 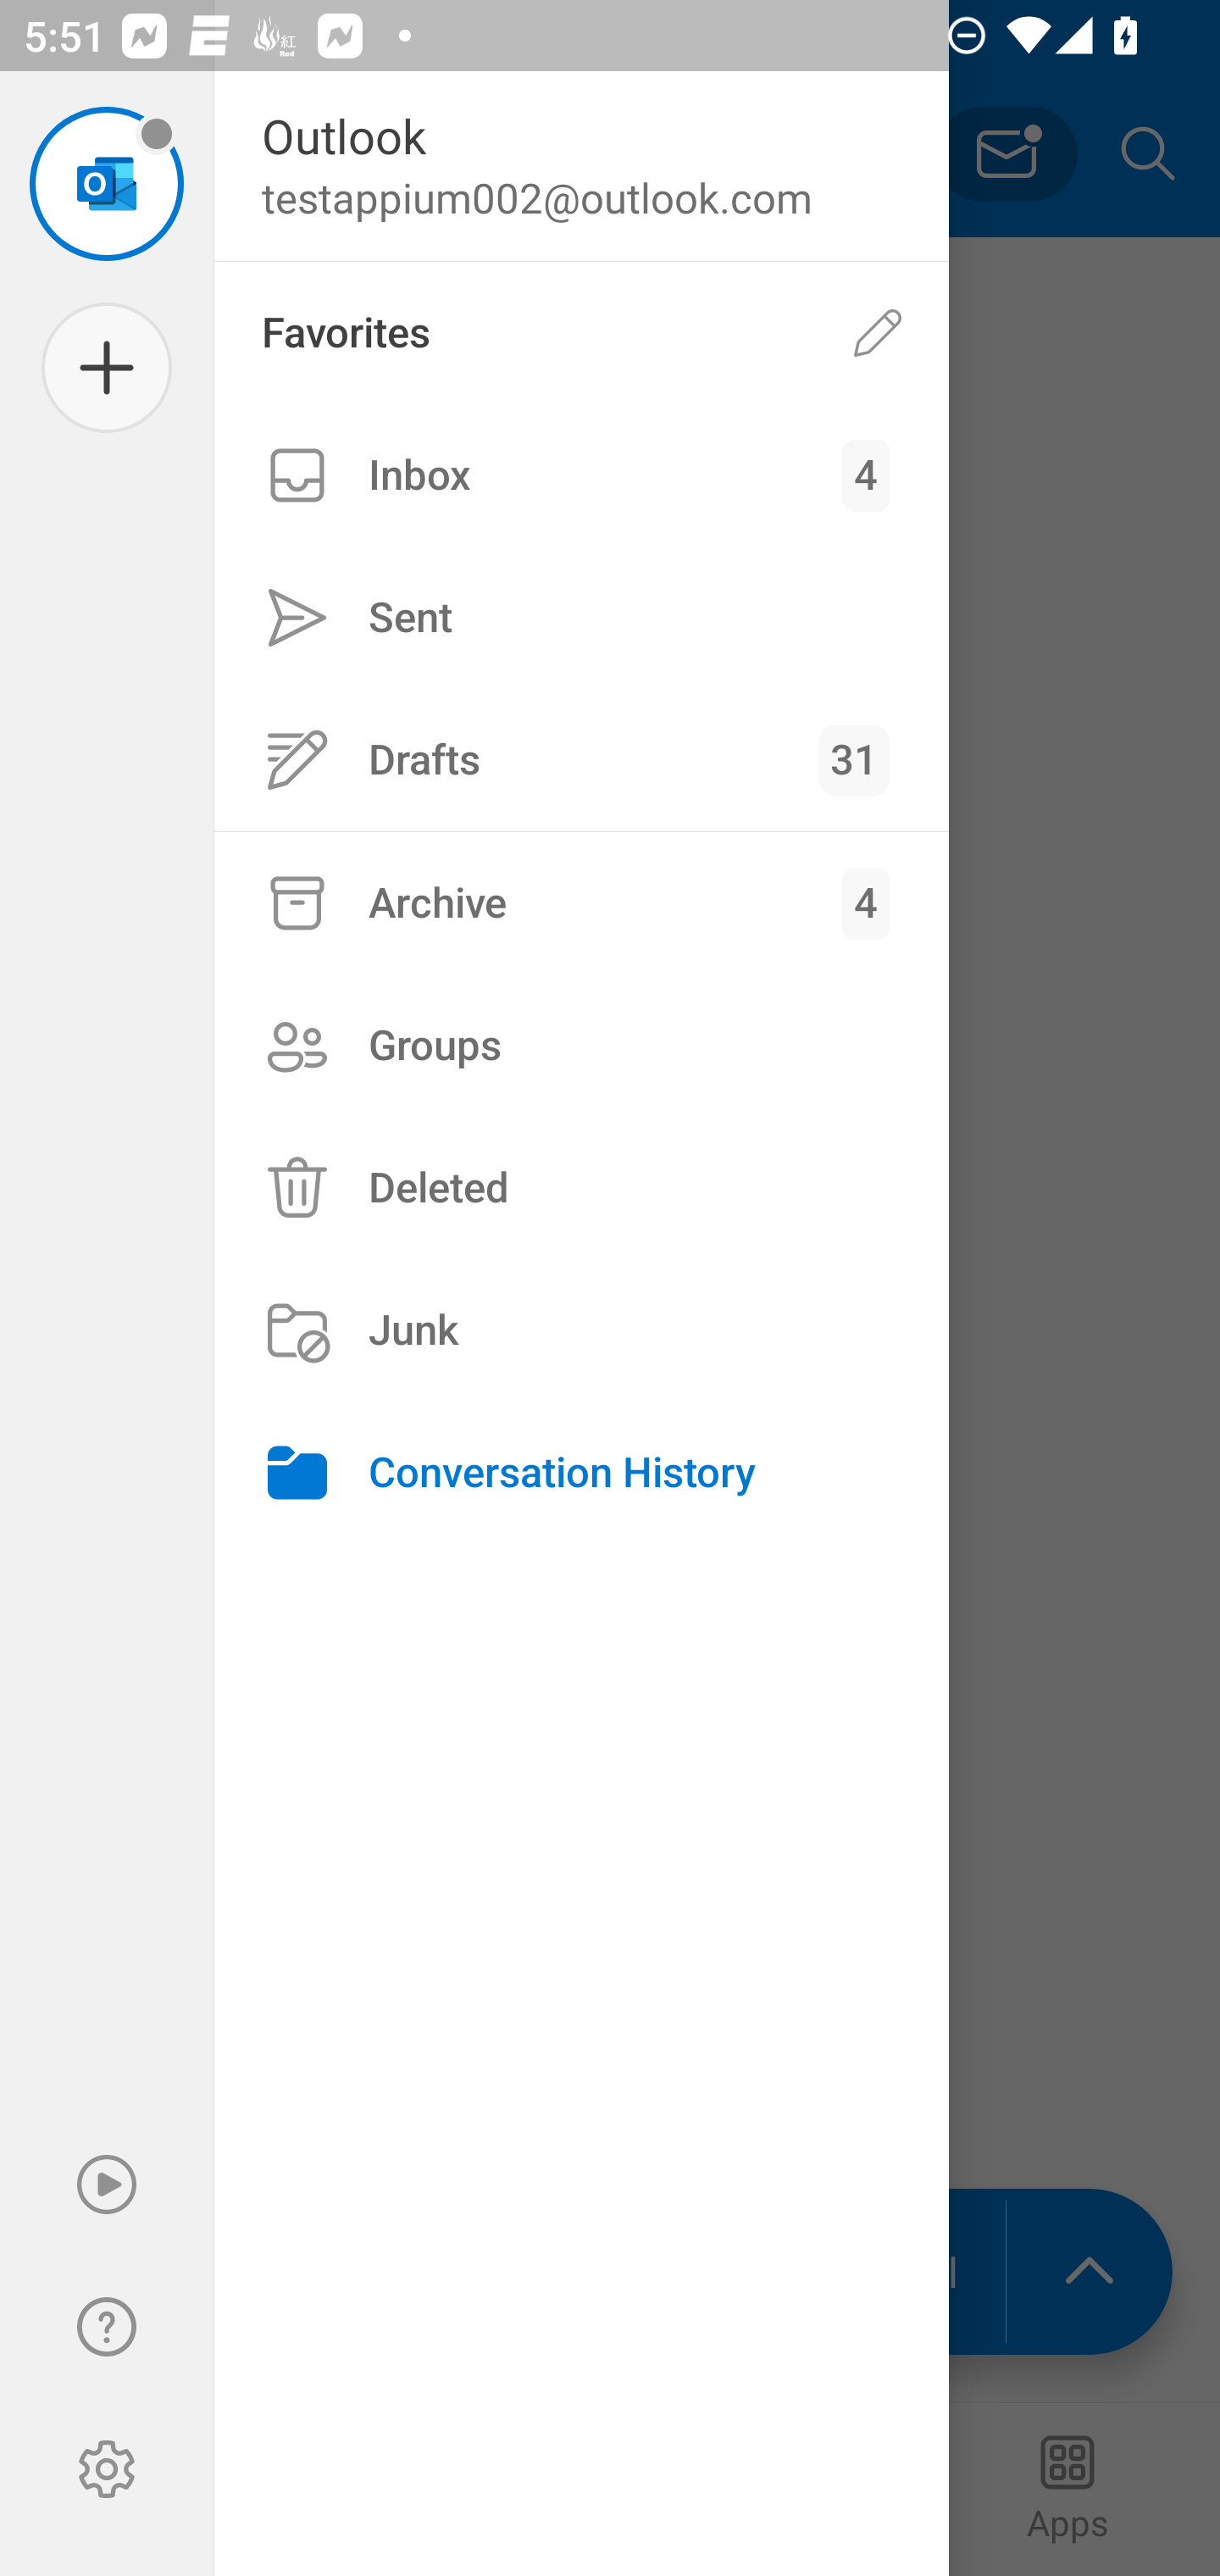 I want to click on testappium002@outlook.com, so click(x=107, y=183).